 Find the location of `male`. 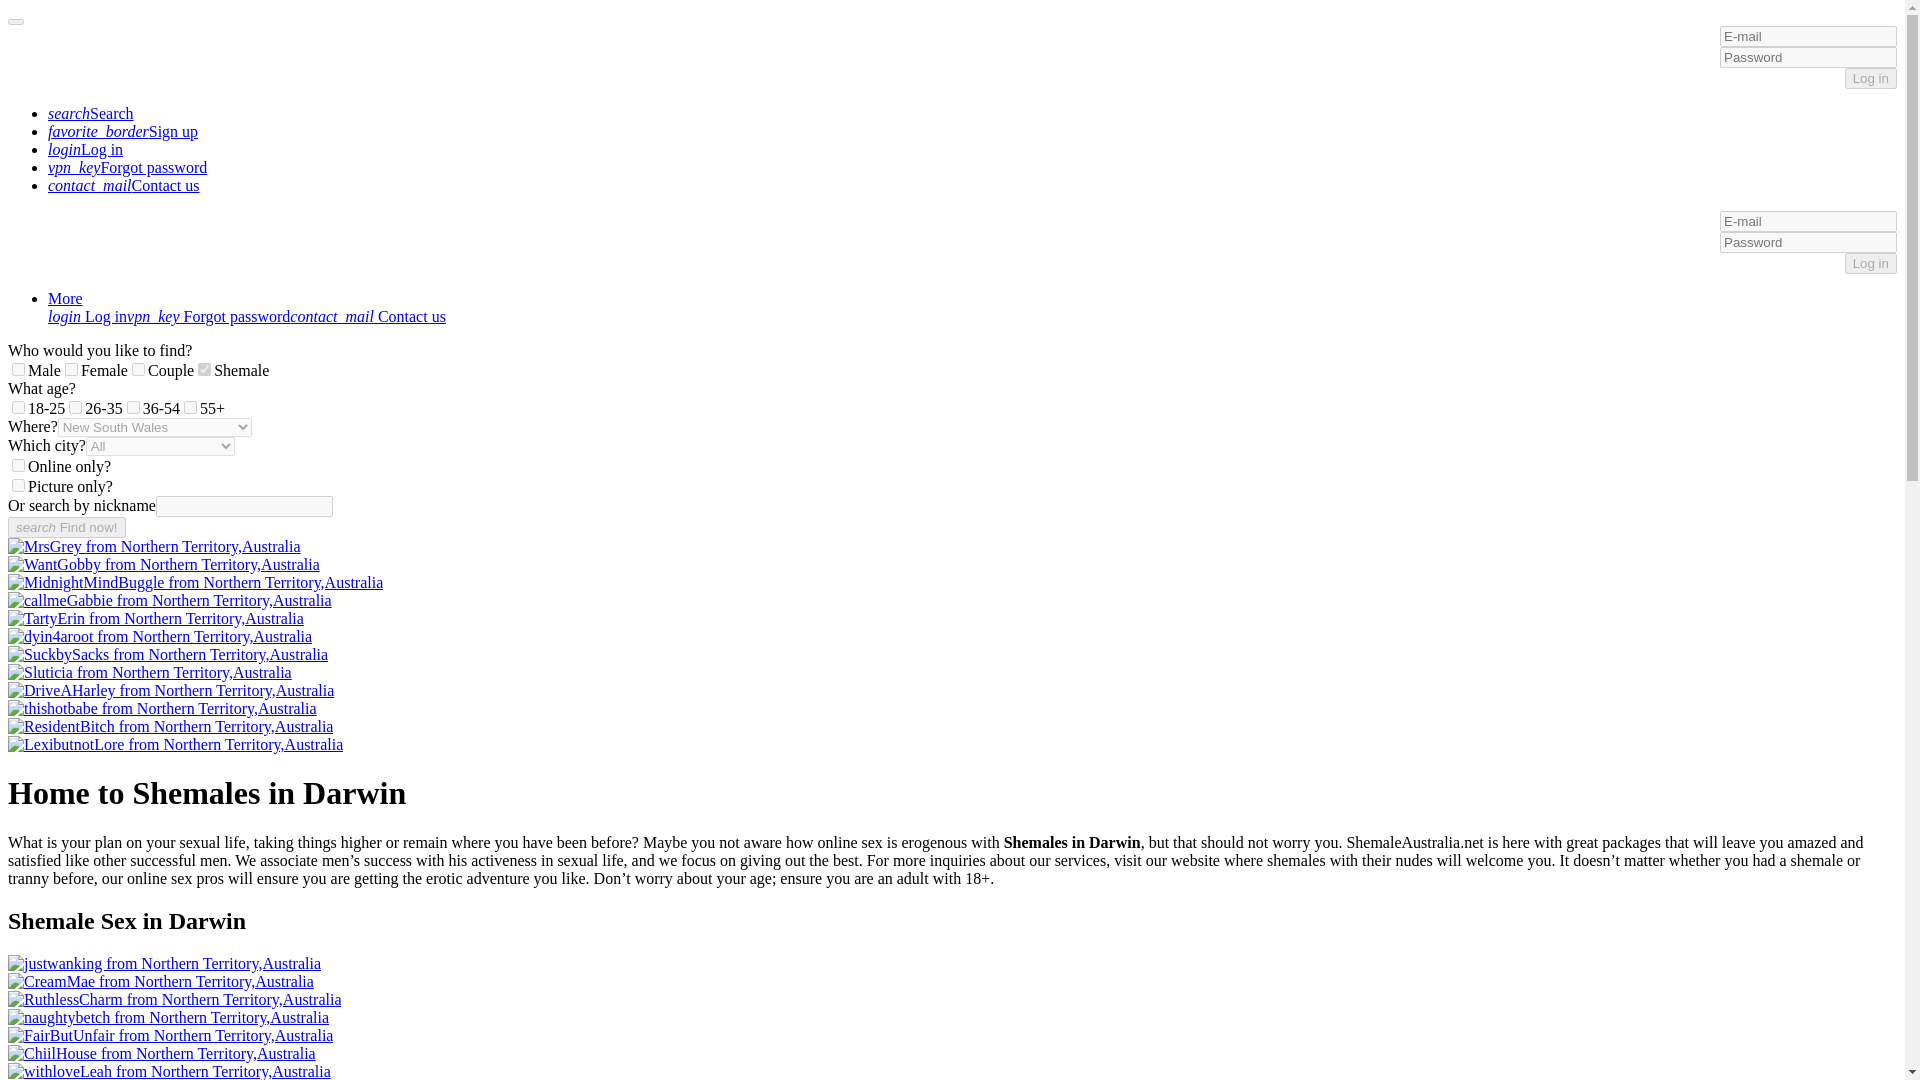

male is located at coordinates (18, 368).